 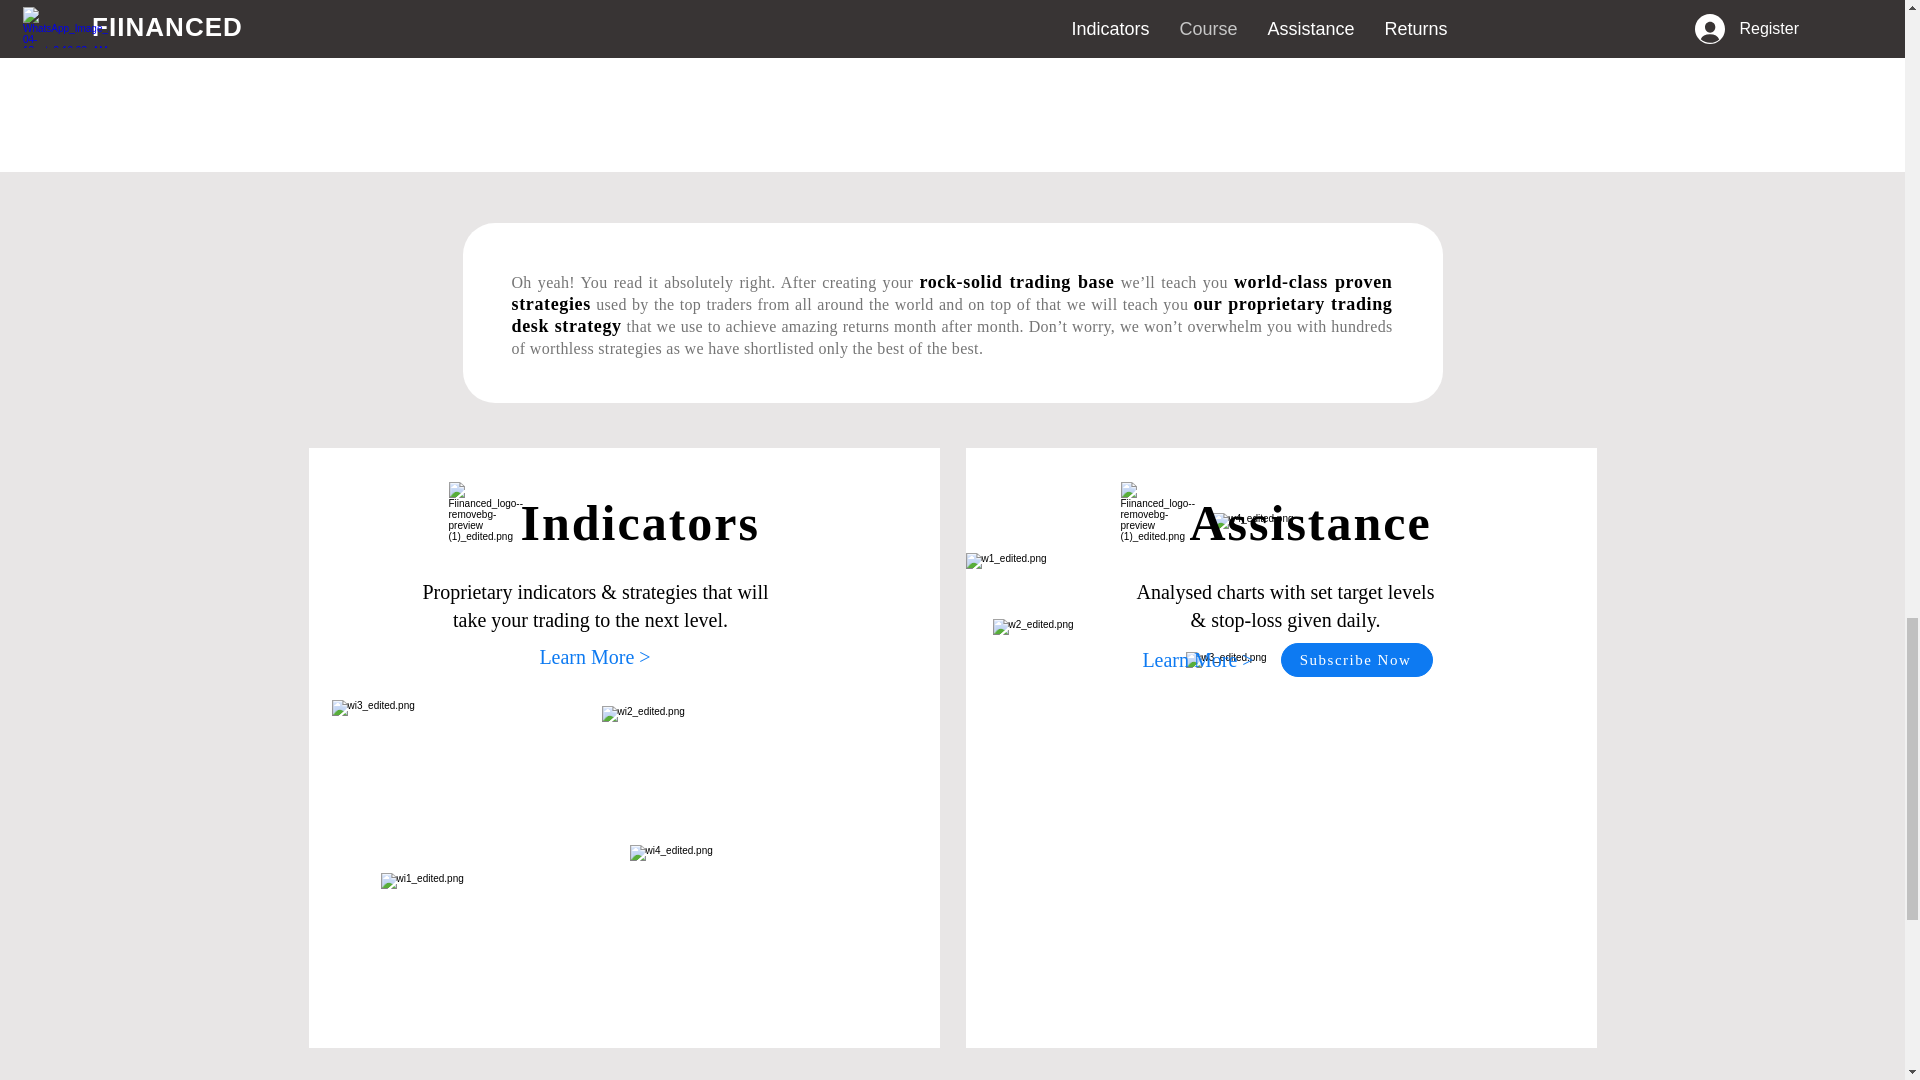 I want to click on Subscribe Now, so click(x=1356, y=660).